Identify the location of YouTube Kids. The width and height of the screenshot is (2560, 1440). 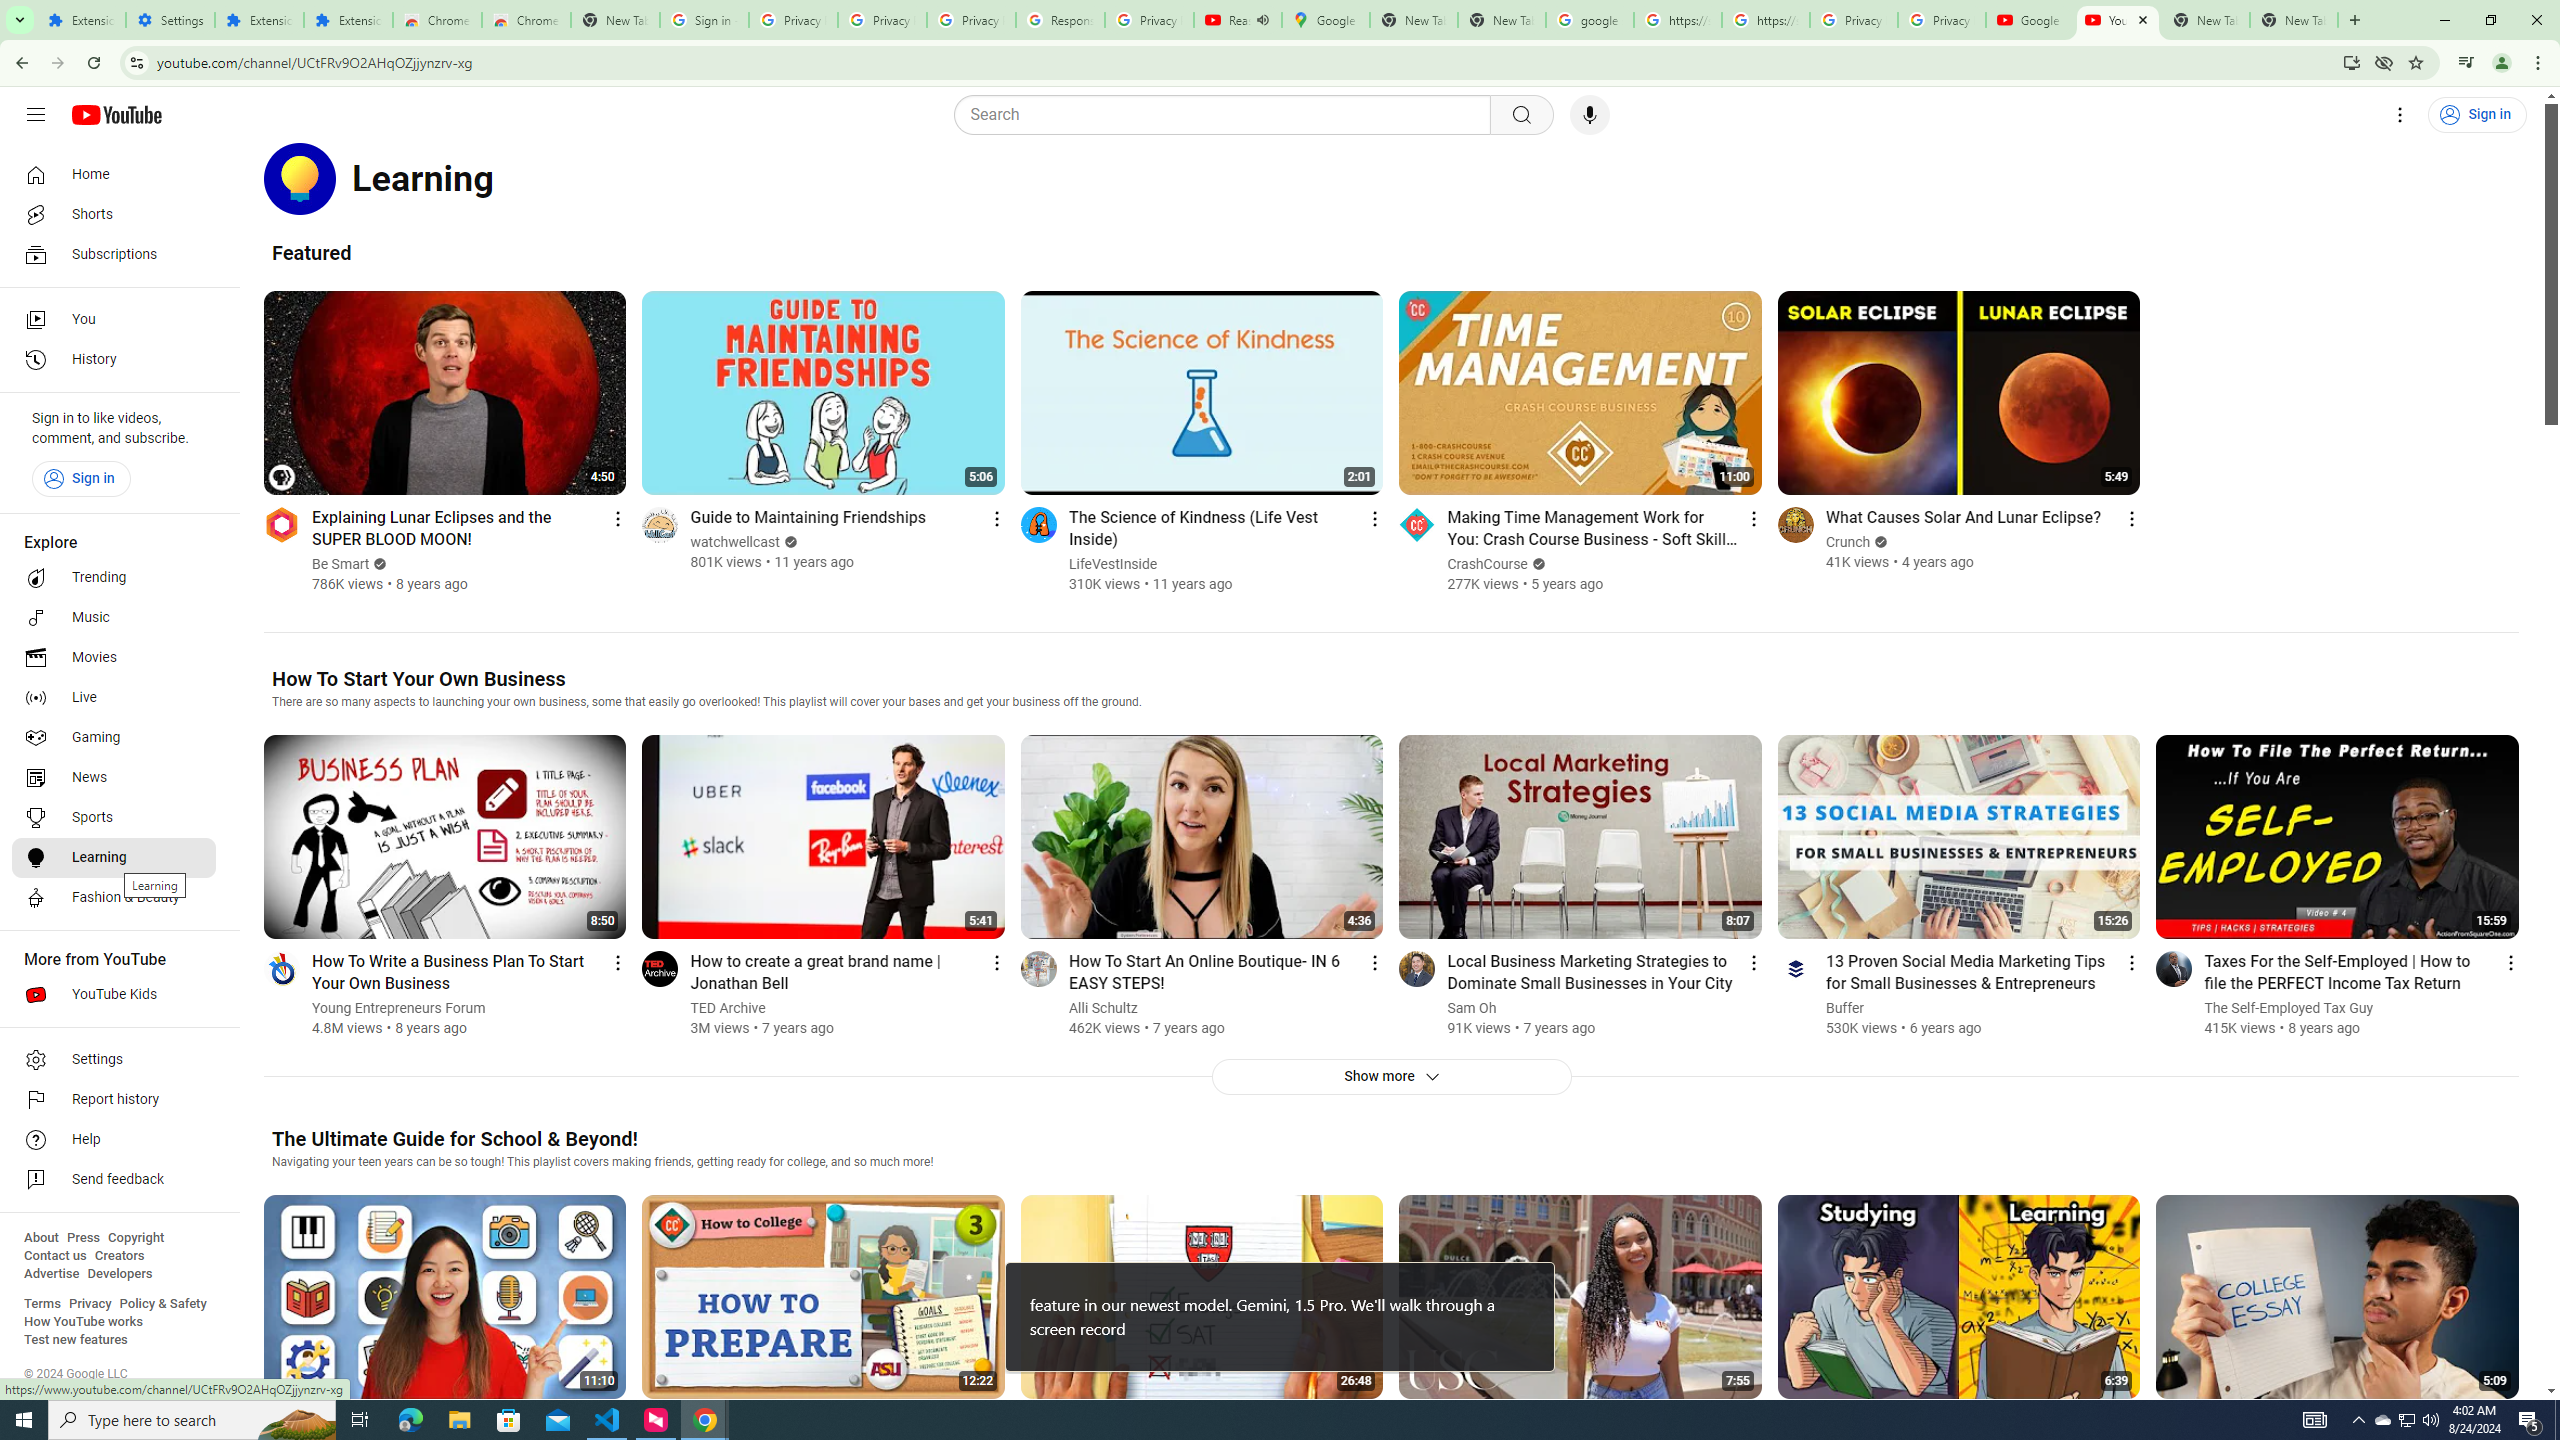
(114, 994).